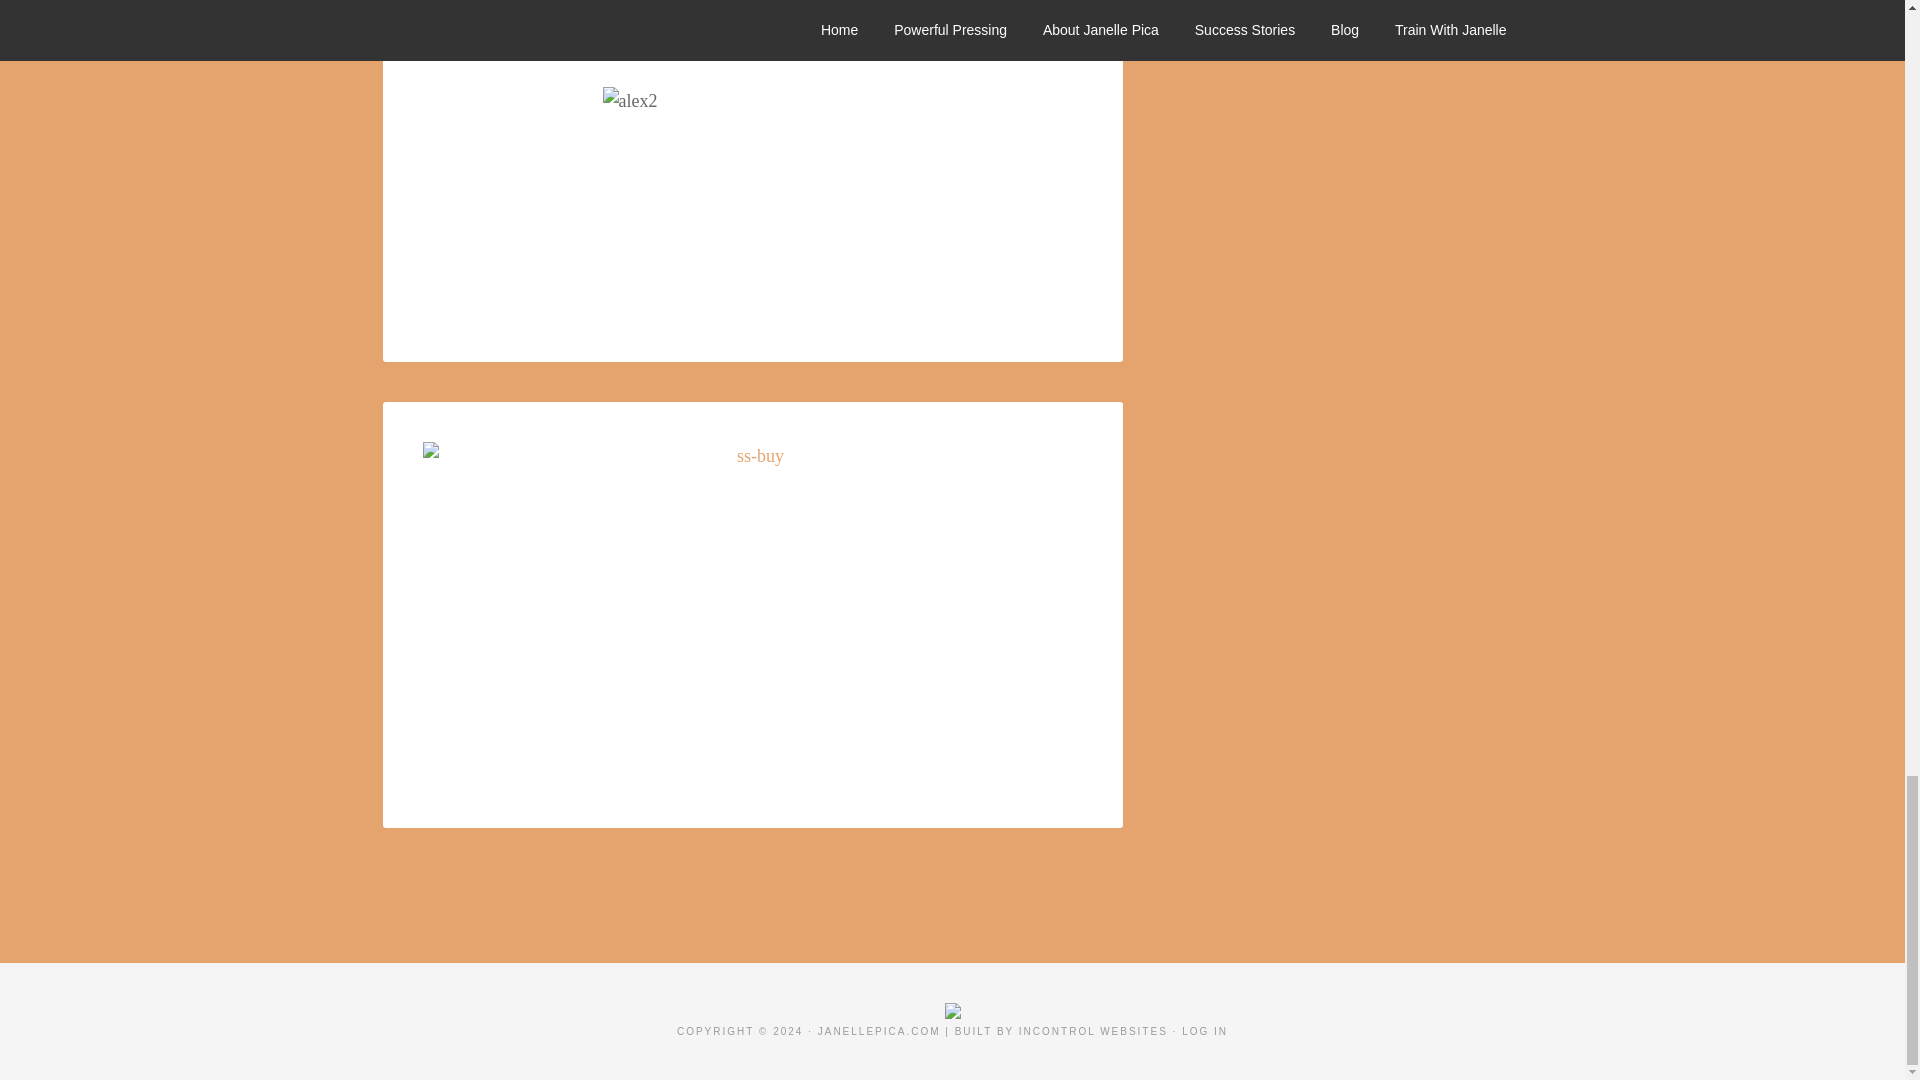  Describe the element at coordinates (1093, 1031) in the screenshot. I see `INCONTROL WEBSITES` at that location.